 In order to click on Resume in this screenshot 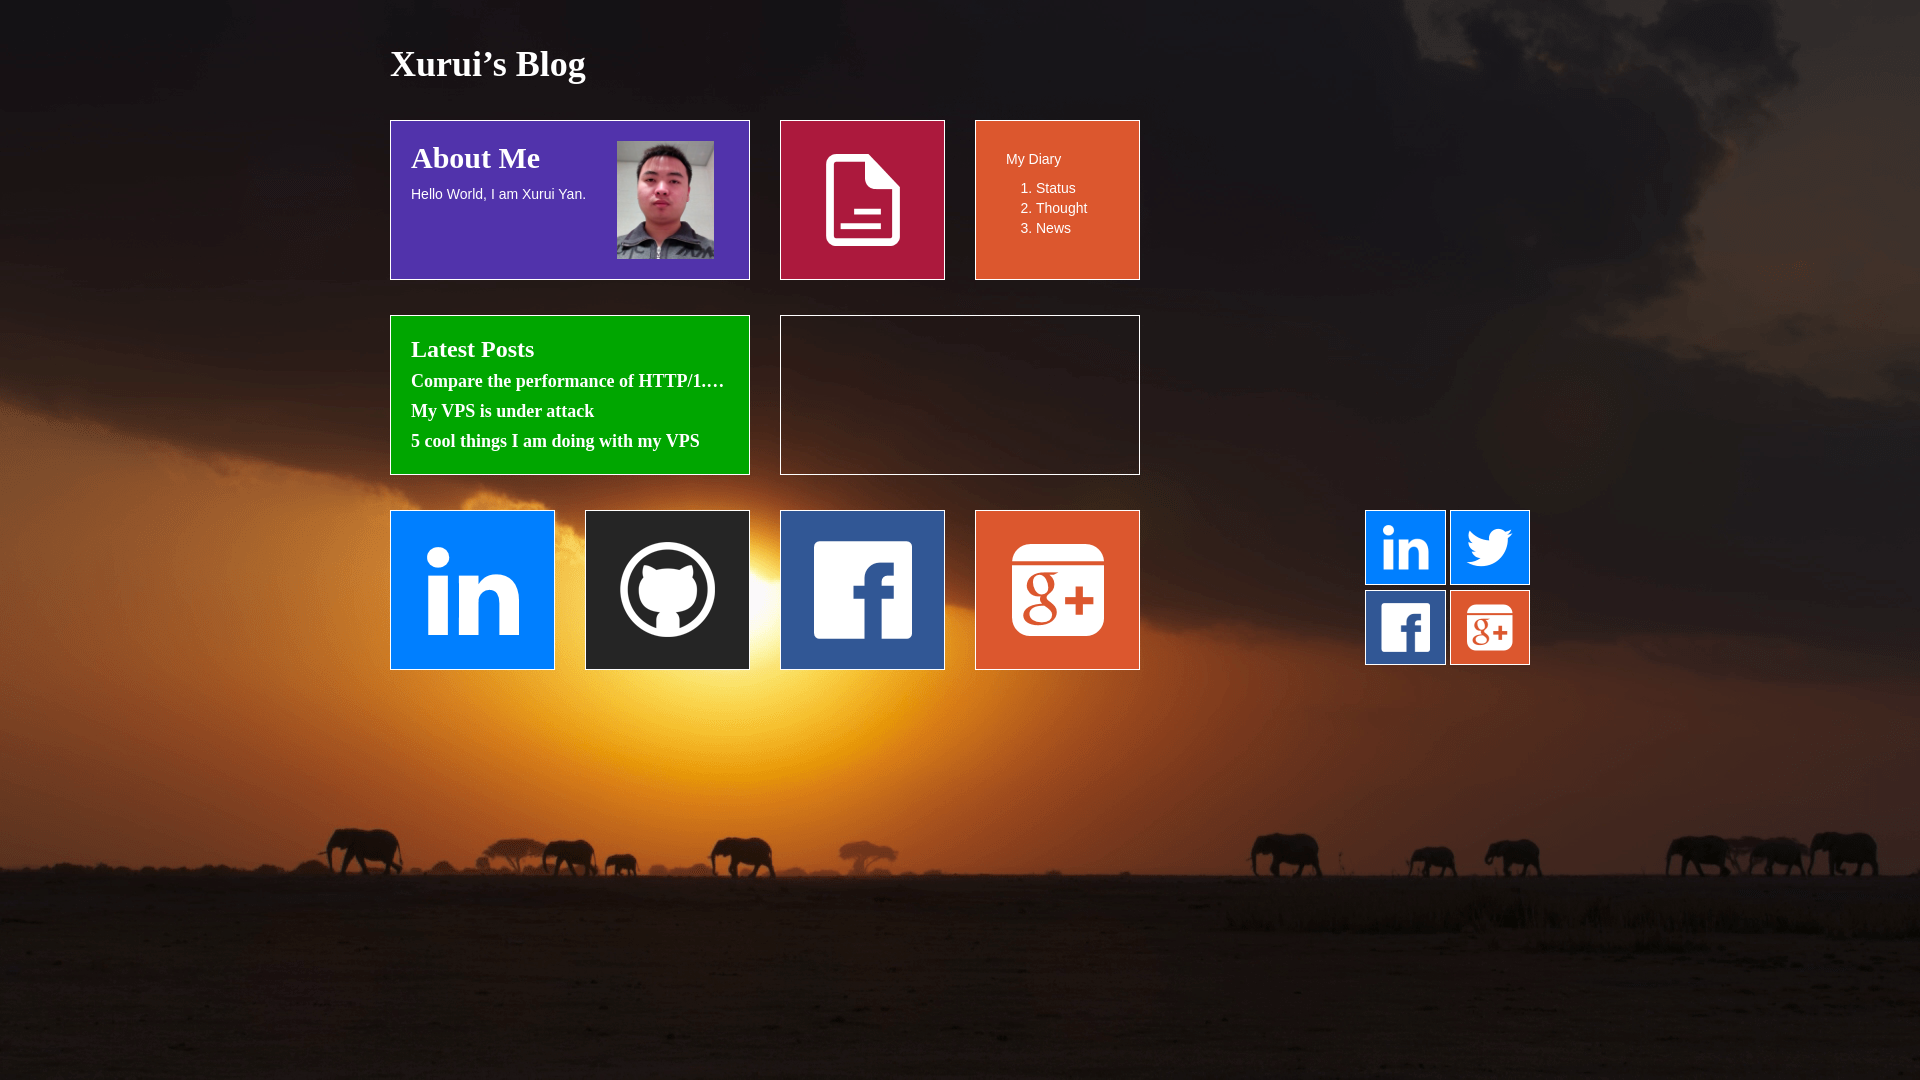, I will do `click(862, 200)`.